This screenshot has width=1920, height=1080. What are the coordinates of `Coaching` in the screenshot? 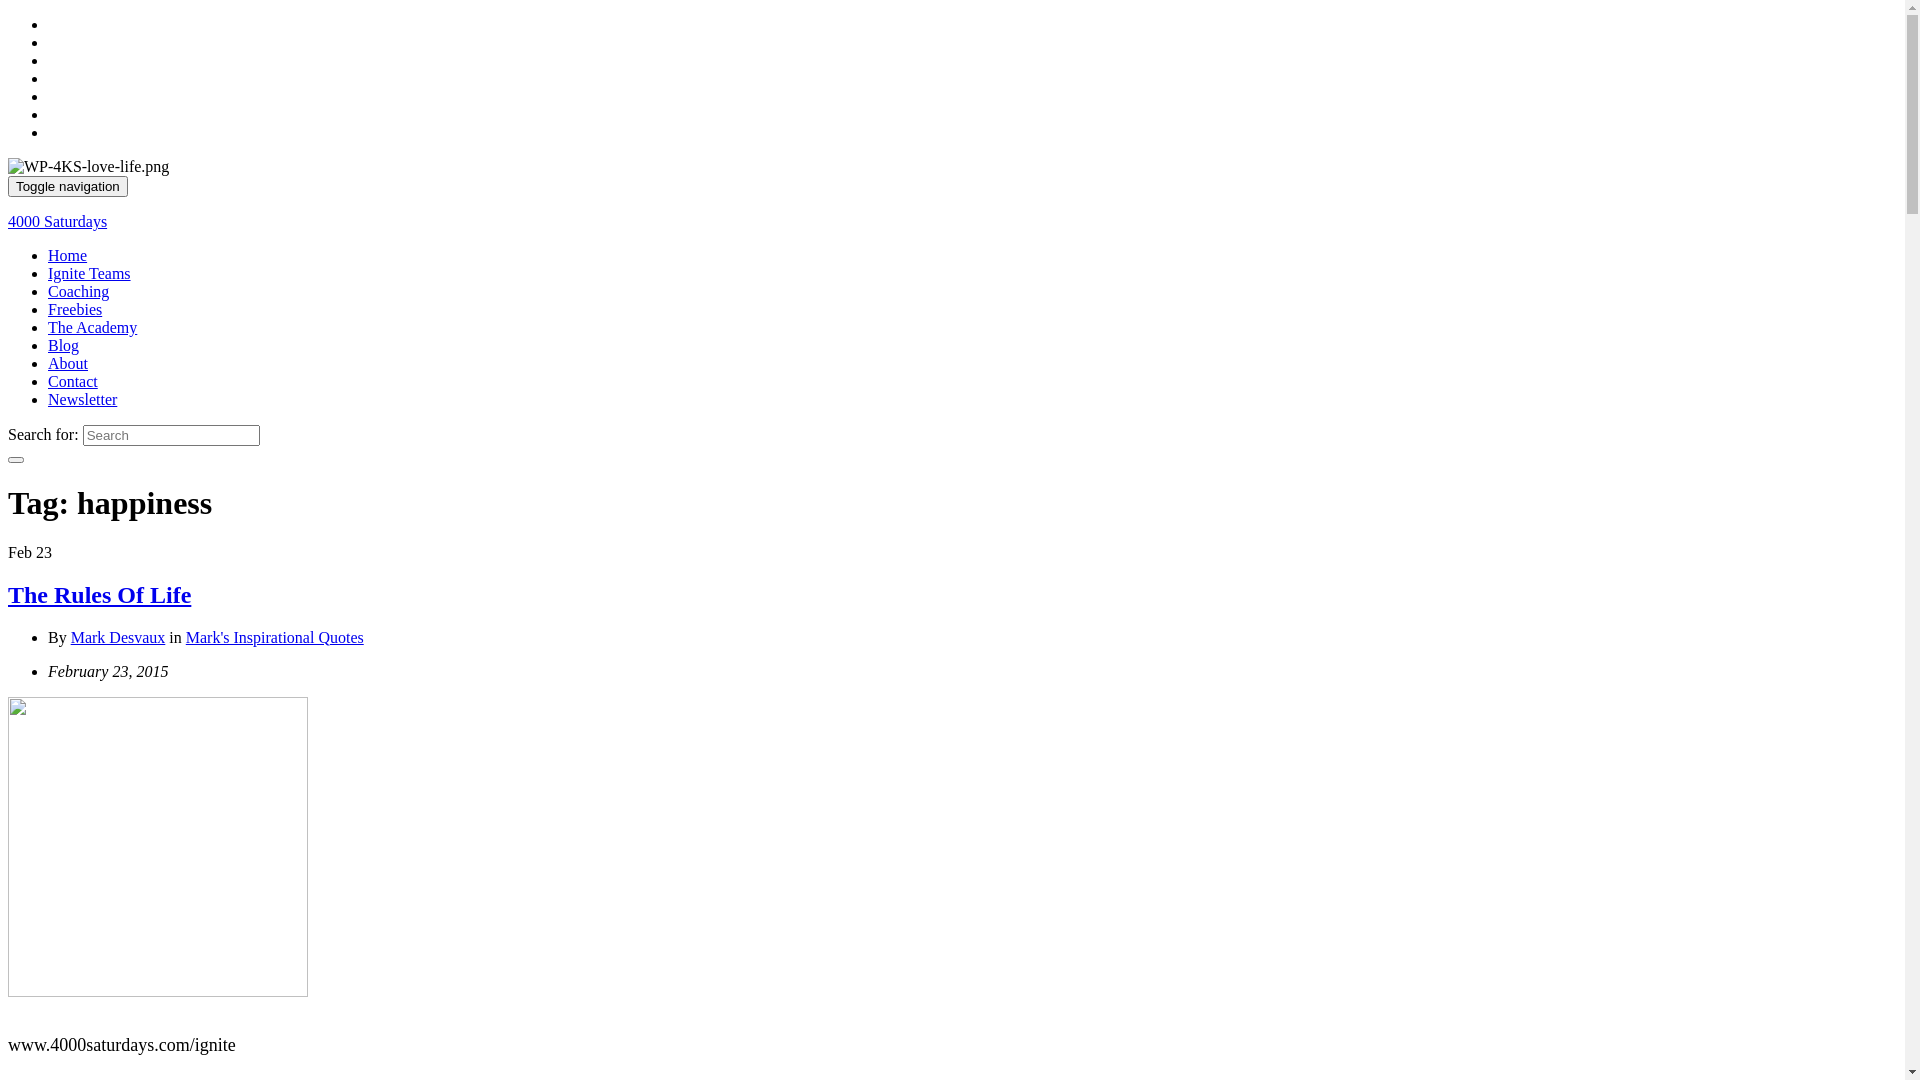 It's located at (78, 292).